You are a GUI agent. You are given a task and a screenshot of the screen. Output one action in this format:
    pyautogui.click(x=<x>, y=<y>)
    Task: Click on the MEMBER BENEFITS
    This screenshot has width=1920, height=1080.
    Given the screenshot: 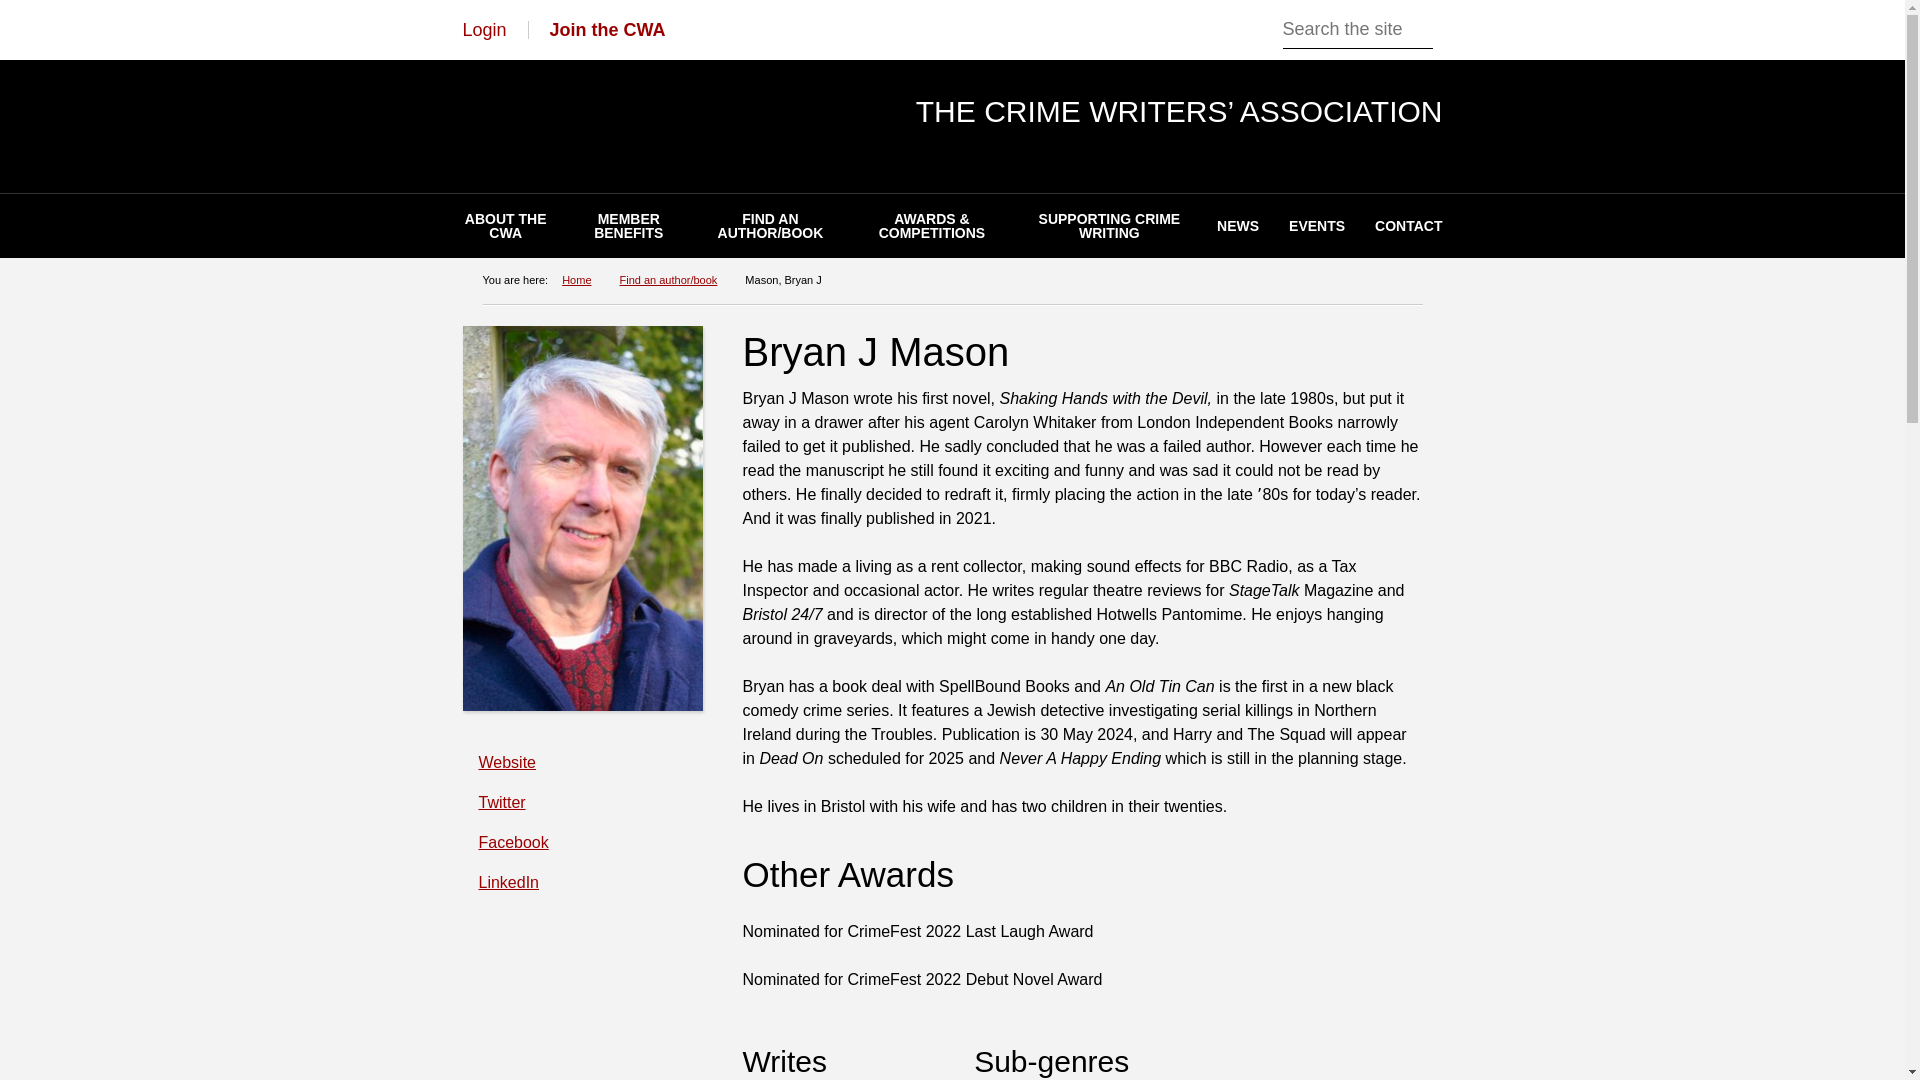 What is the action you would take?
    pyautogui.click(x=628, y=226)
    